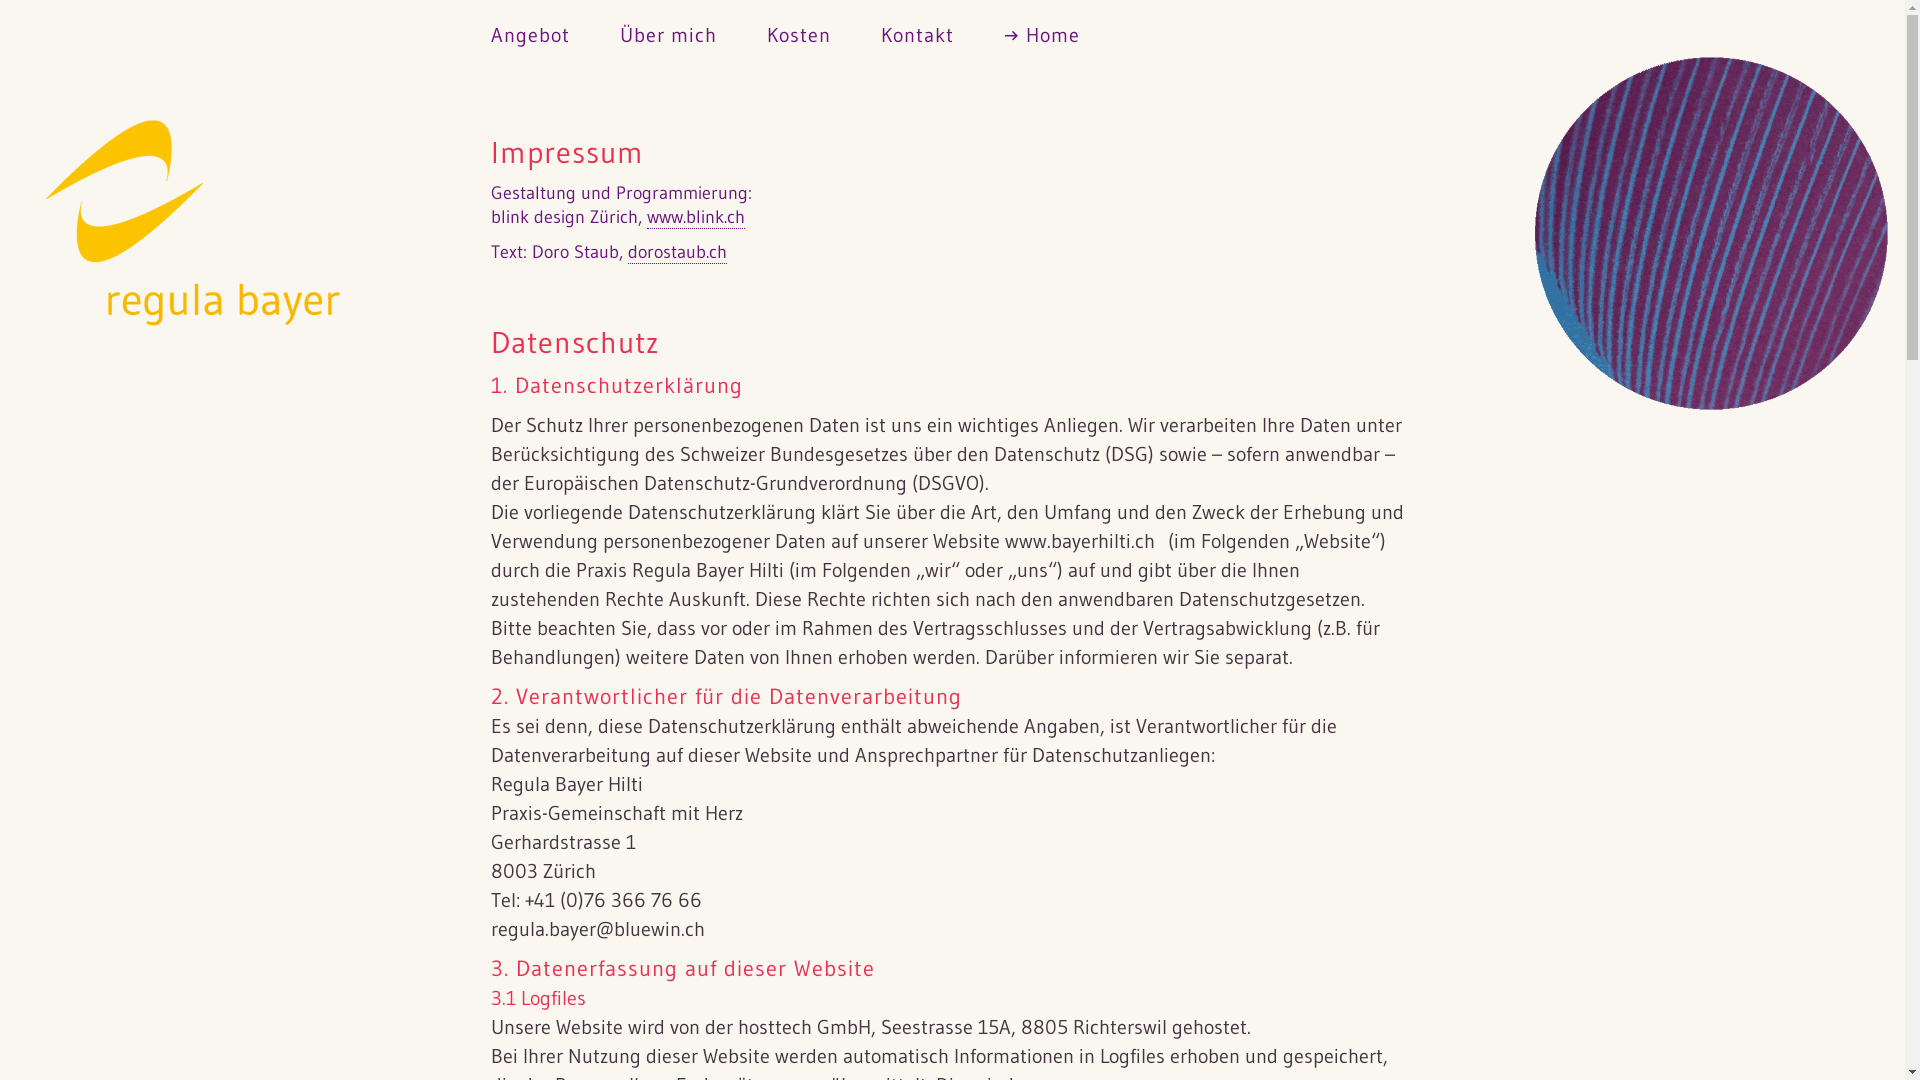 This screenshot has width=1920, height=1080. I want to click on Kontakt, so click(918, 31).